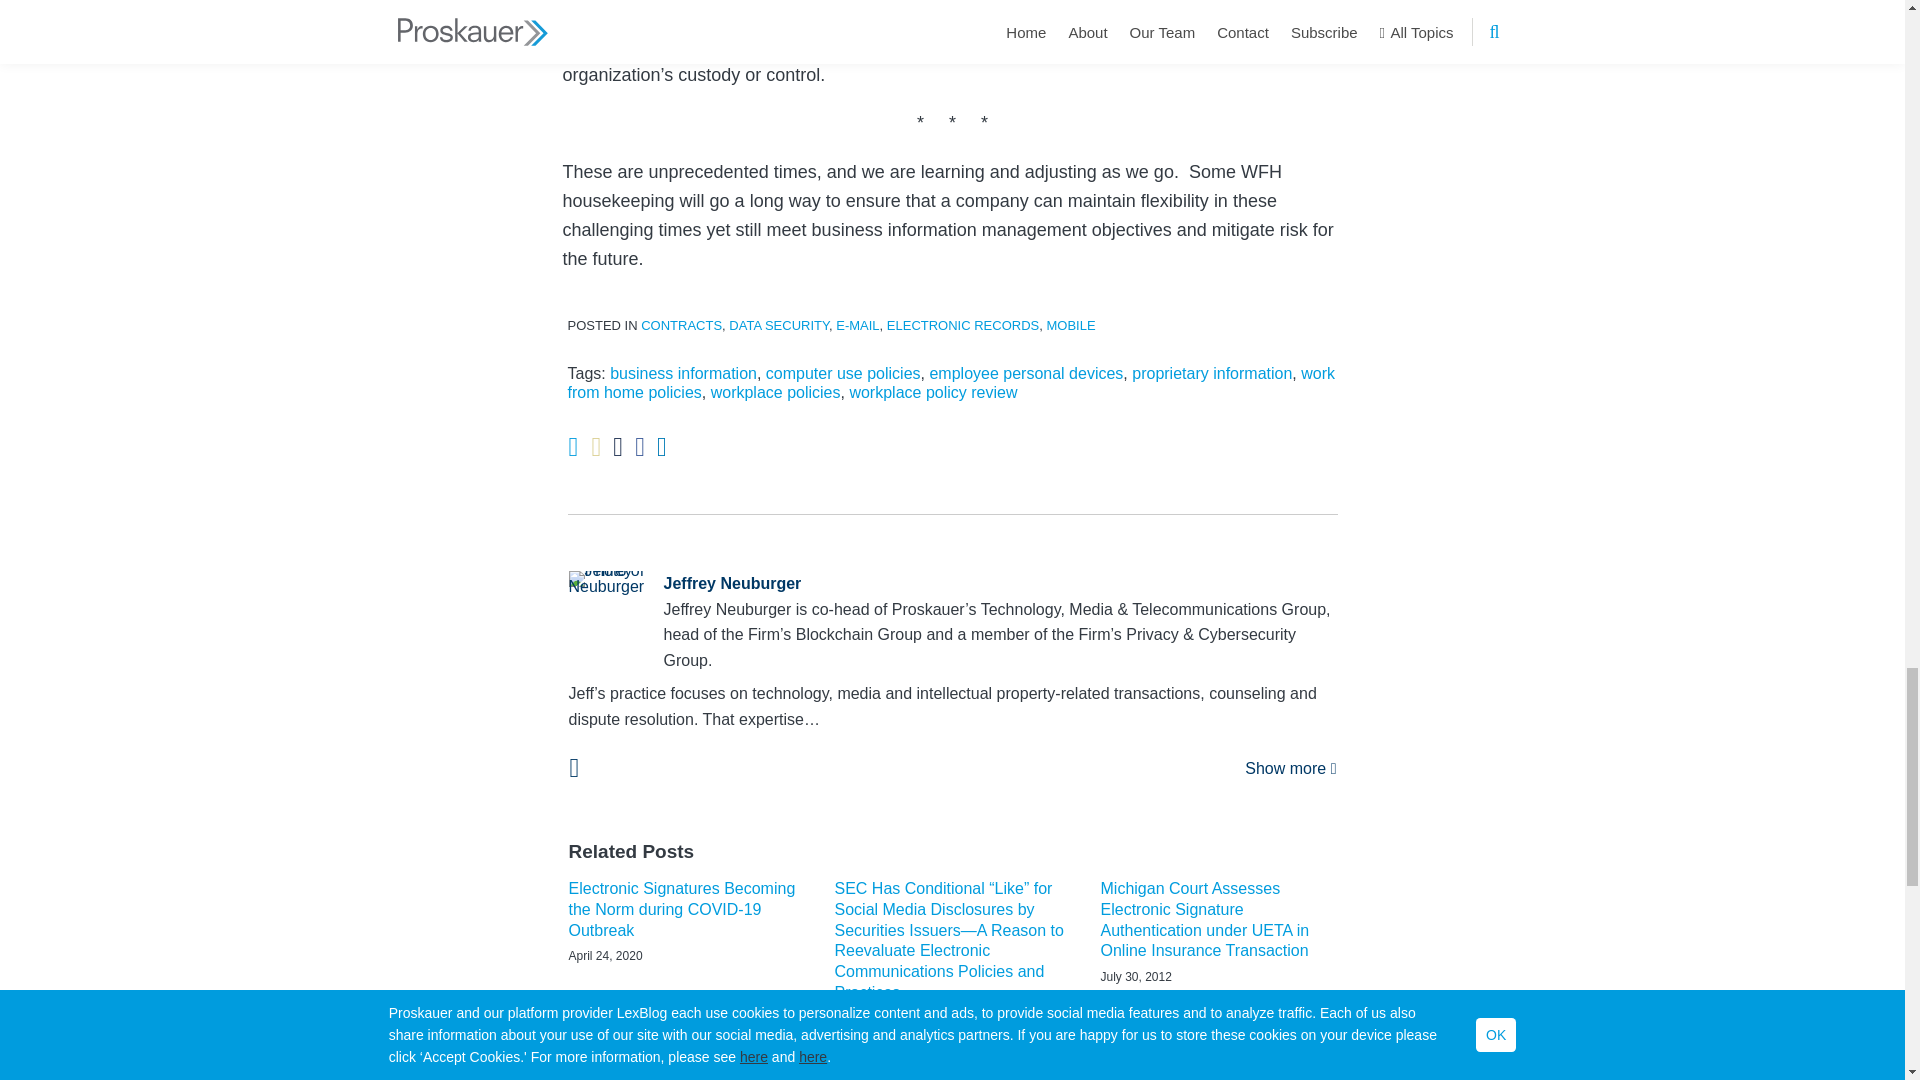 This screenshot has width=1920, height=1080. Describe the element at coordinates (1290, 768) in the screenshot. I see `Show more` at that location.